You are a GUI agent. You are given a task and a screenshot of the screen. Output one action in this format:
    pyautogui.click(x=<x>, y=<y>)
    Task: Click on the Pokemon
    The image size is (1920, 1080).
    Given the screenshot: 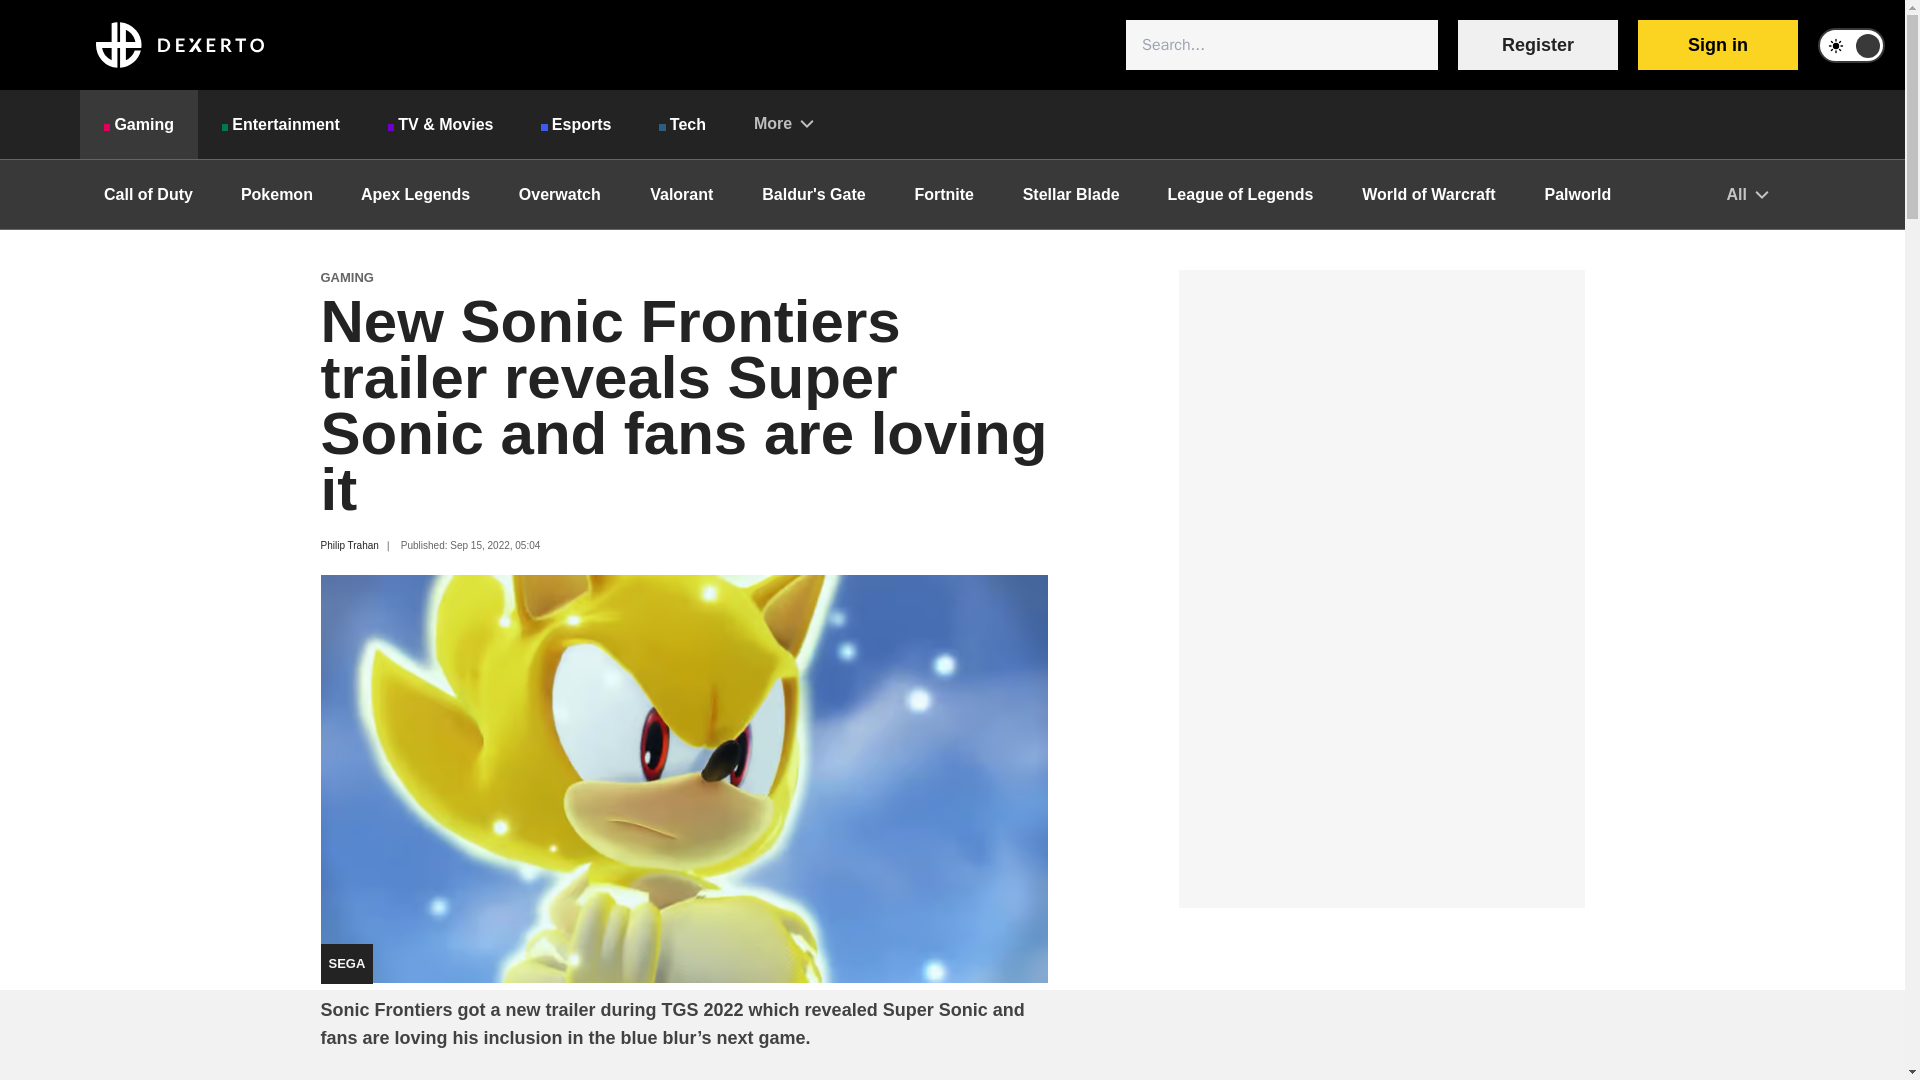 What is the action you would take?
    pyautogui.click(x=276, y=194)
    